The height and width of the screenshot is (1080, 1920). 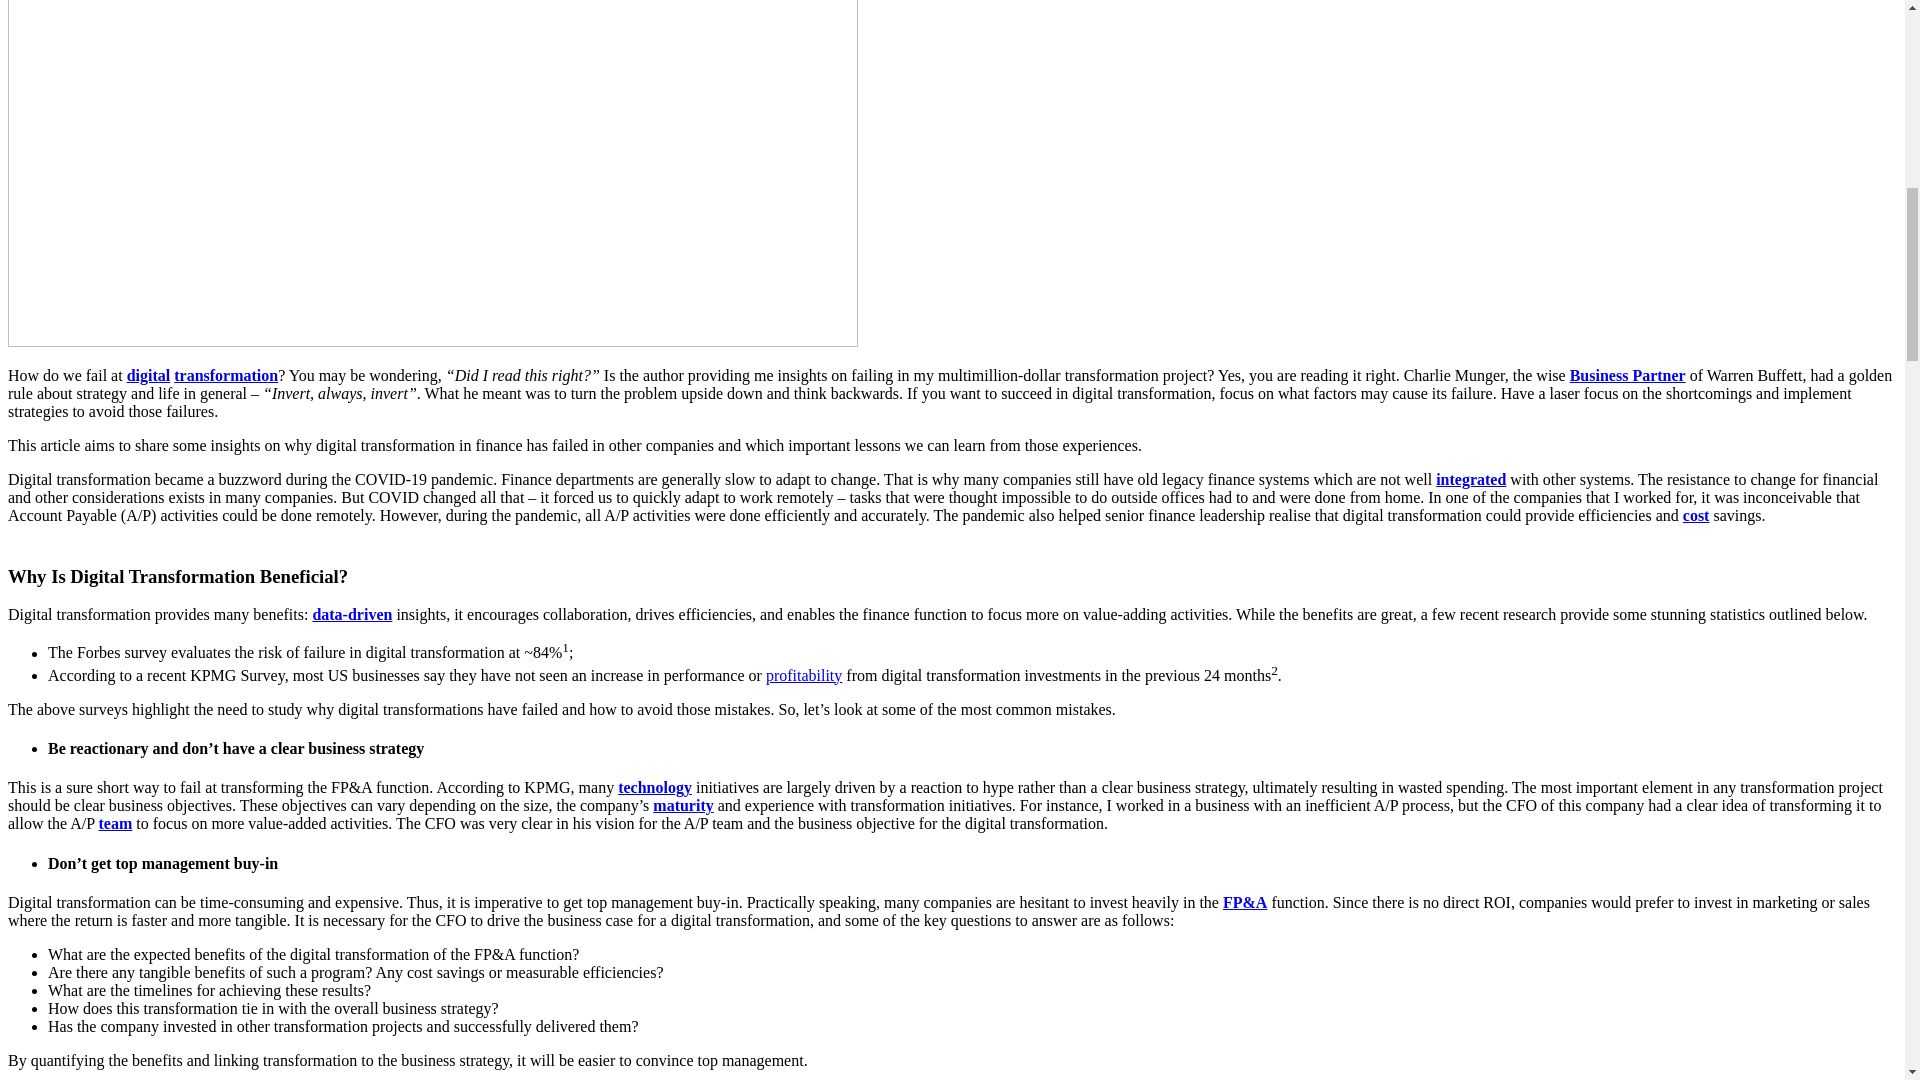 I want to click on Business Partner, so click(x=1628, y=376).